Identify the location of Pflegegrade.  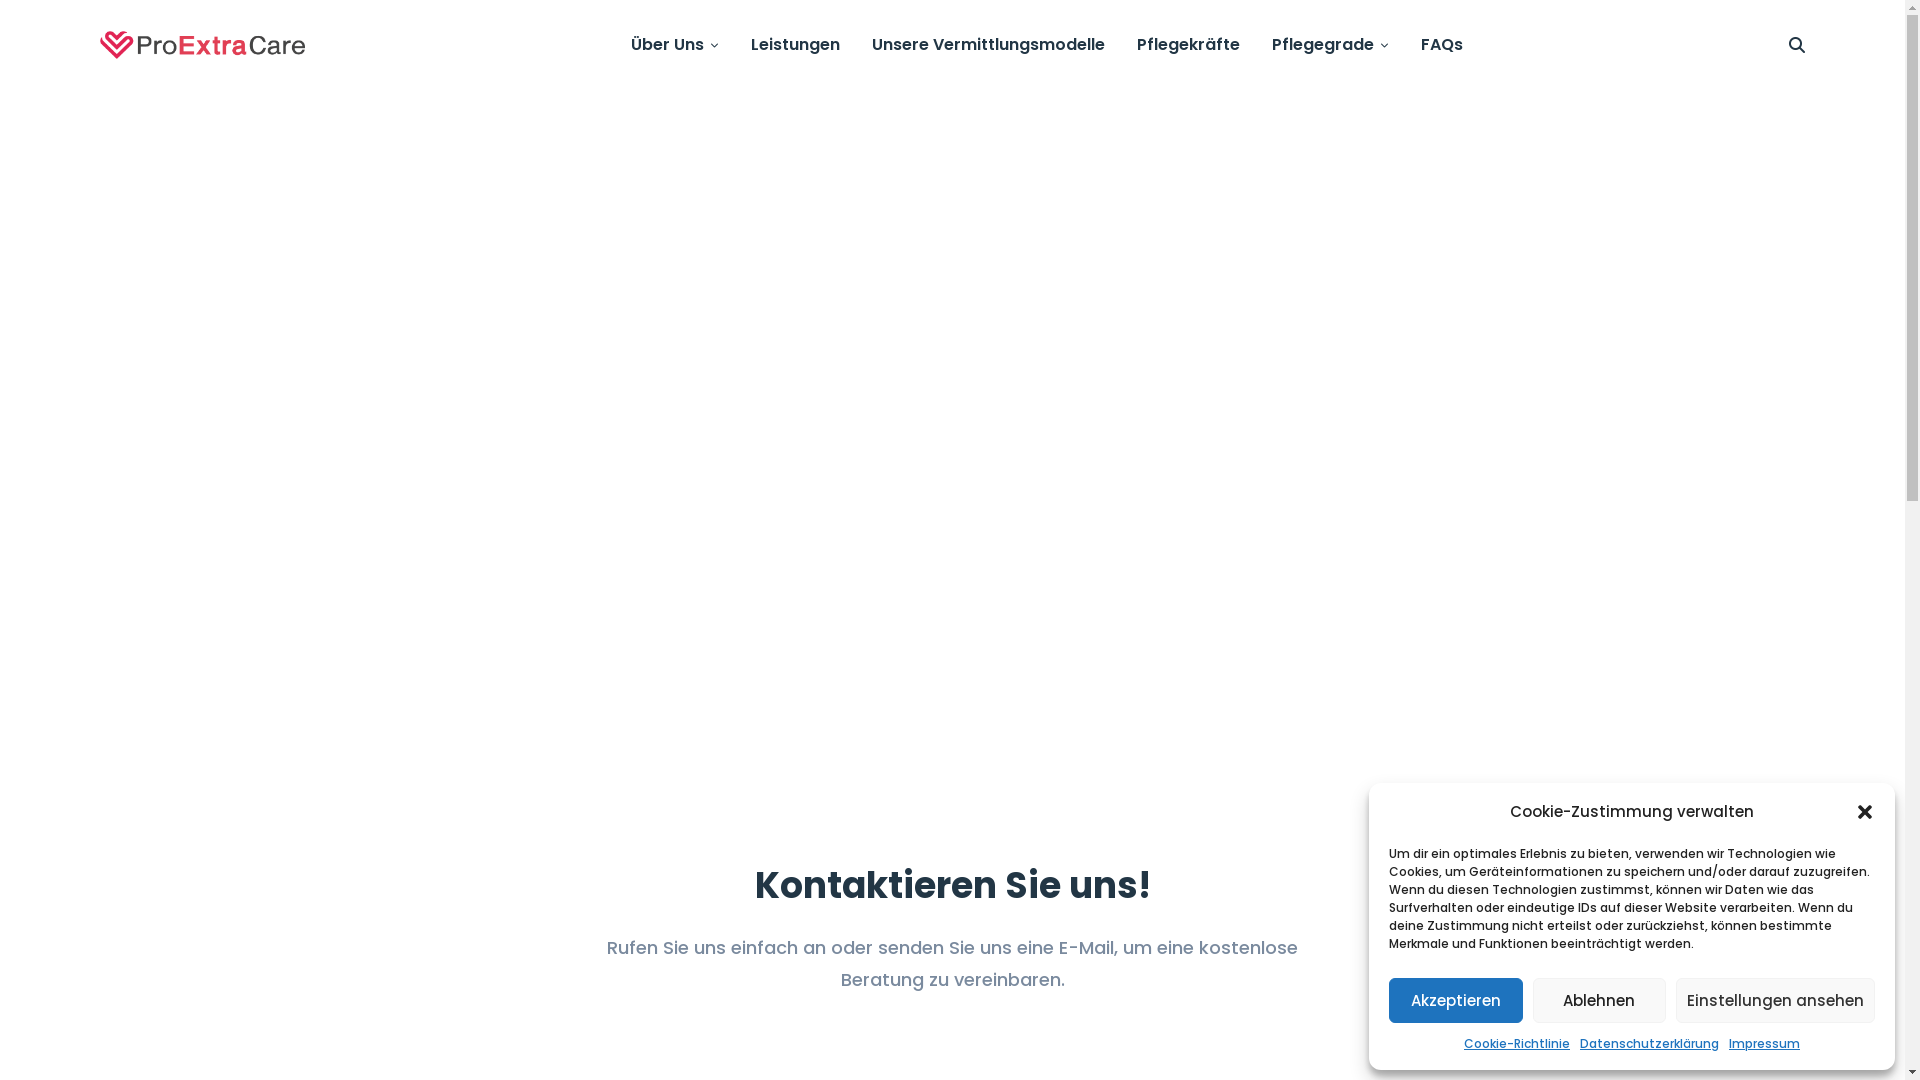
(1330, 45).